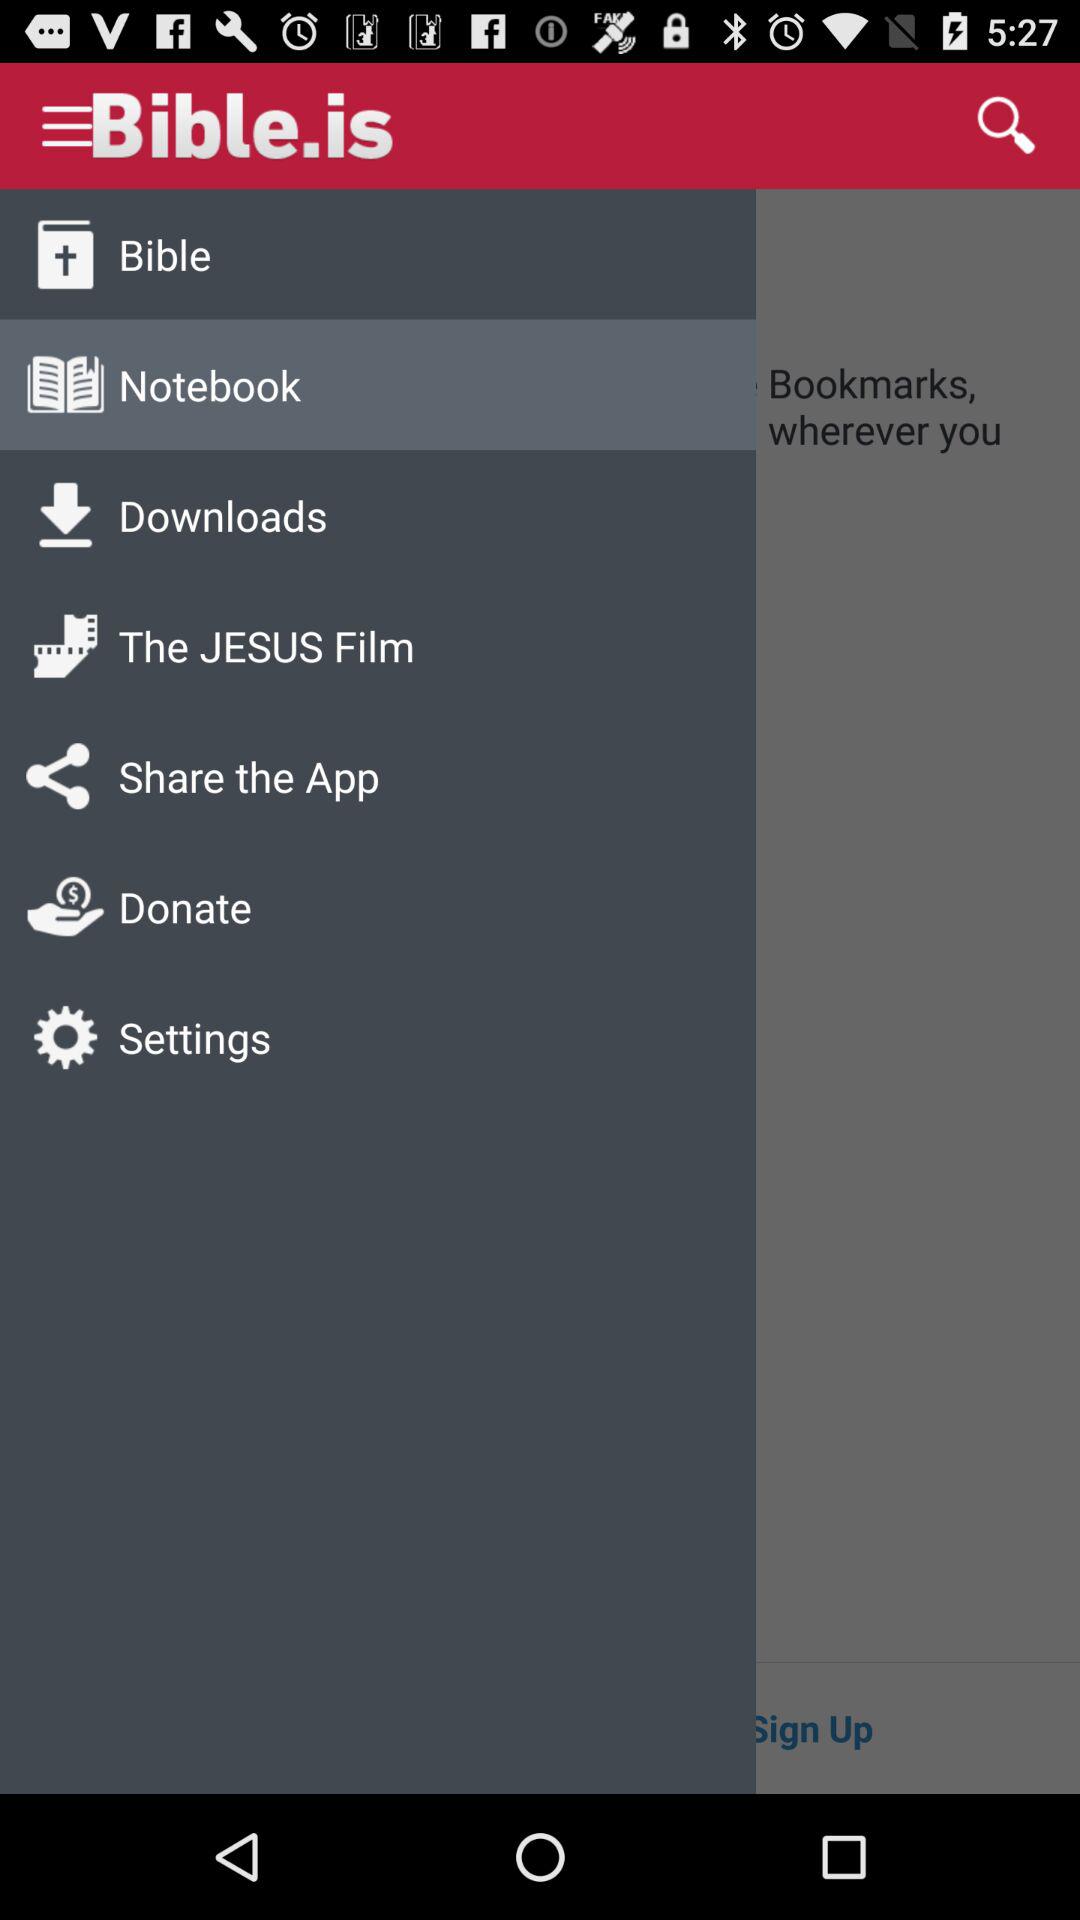 Image resolution: width=1080 pixels, height=1920 pixels. Describe the element at coordinates (64, 906) in the screenshot. I see `select the donate icon` at that location.